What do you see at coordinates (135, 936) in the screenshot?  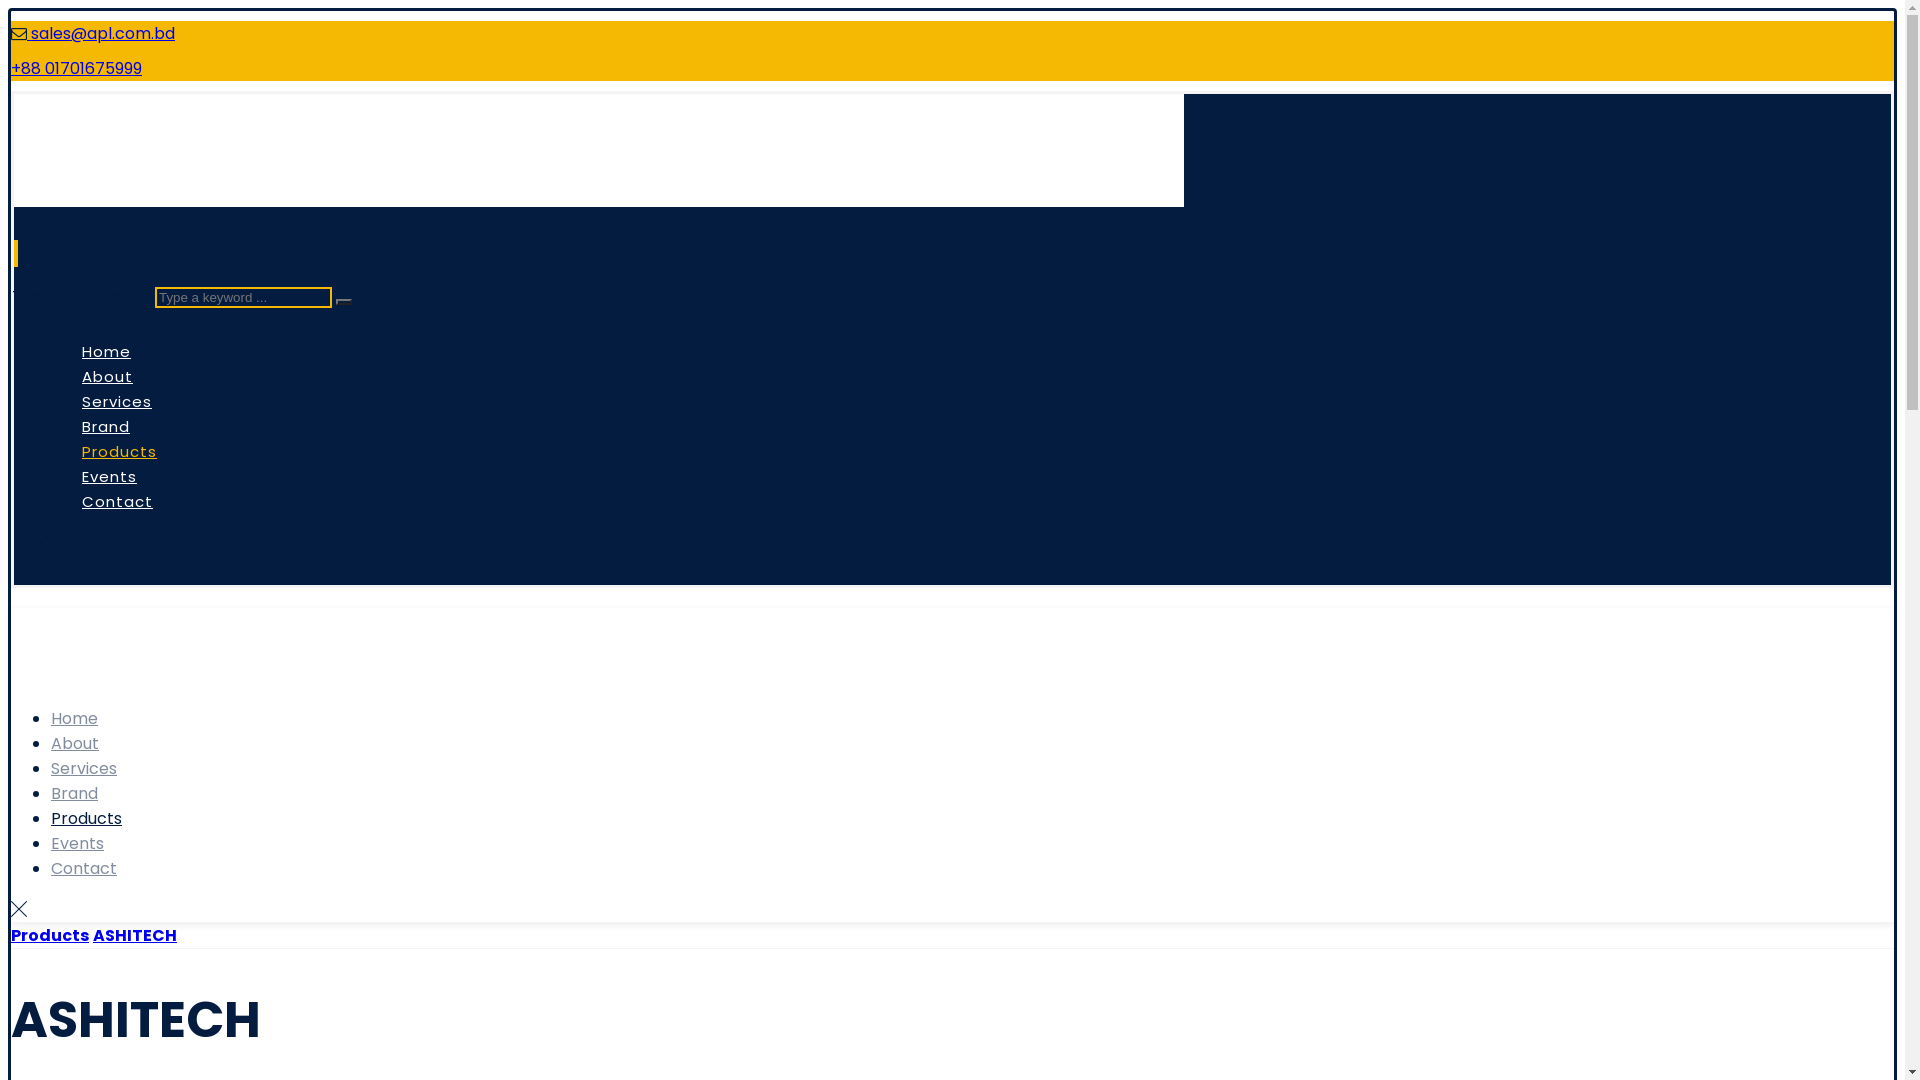 I see `ASHITECH` at bounding box center [135, 936].